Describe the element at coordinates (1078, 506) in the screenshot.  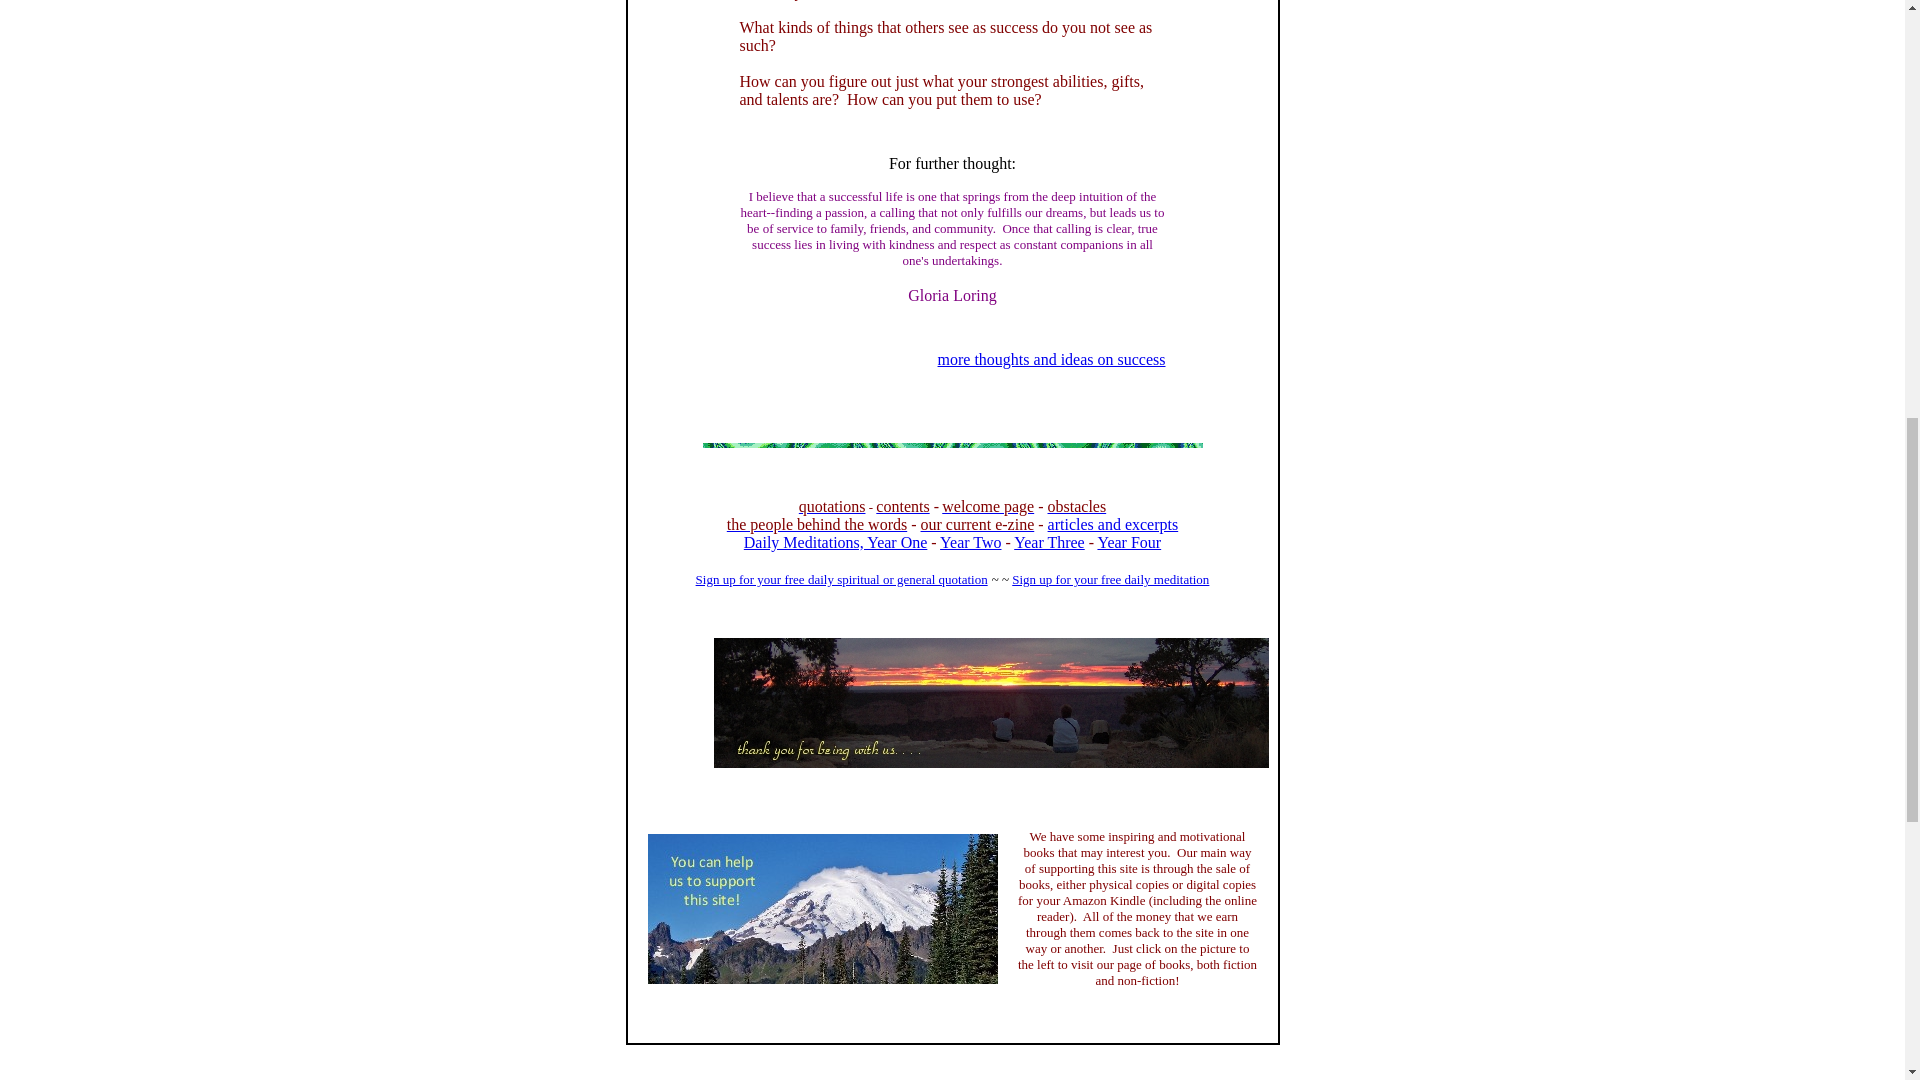
I see `obstacles` at that location.